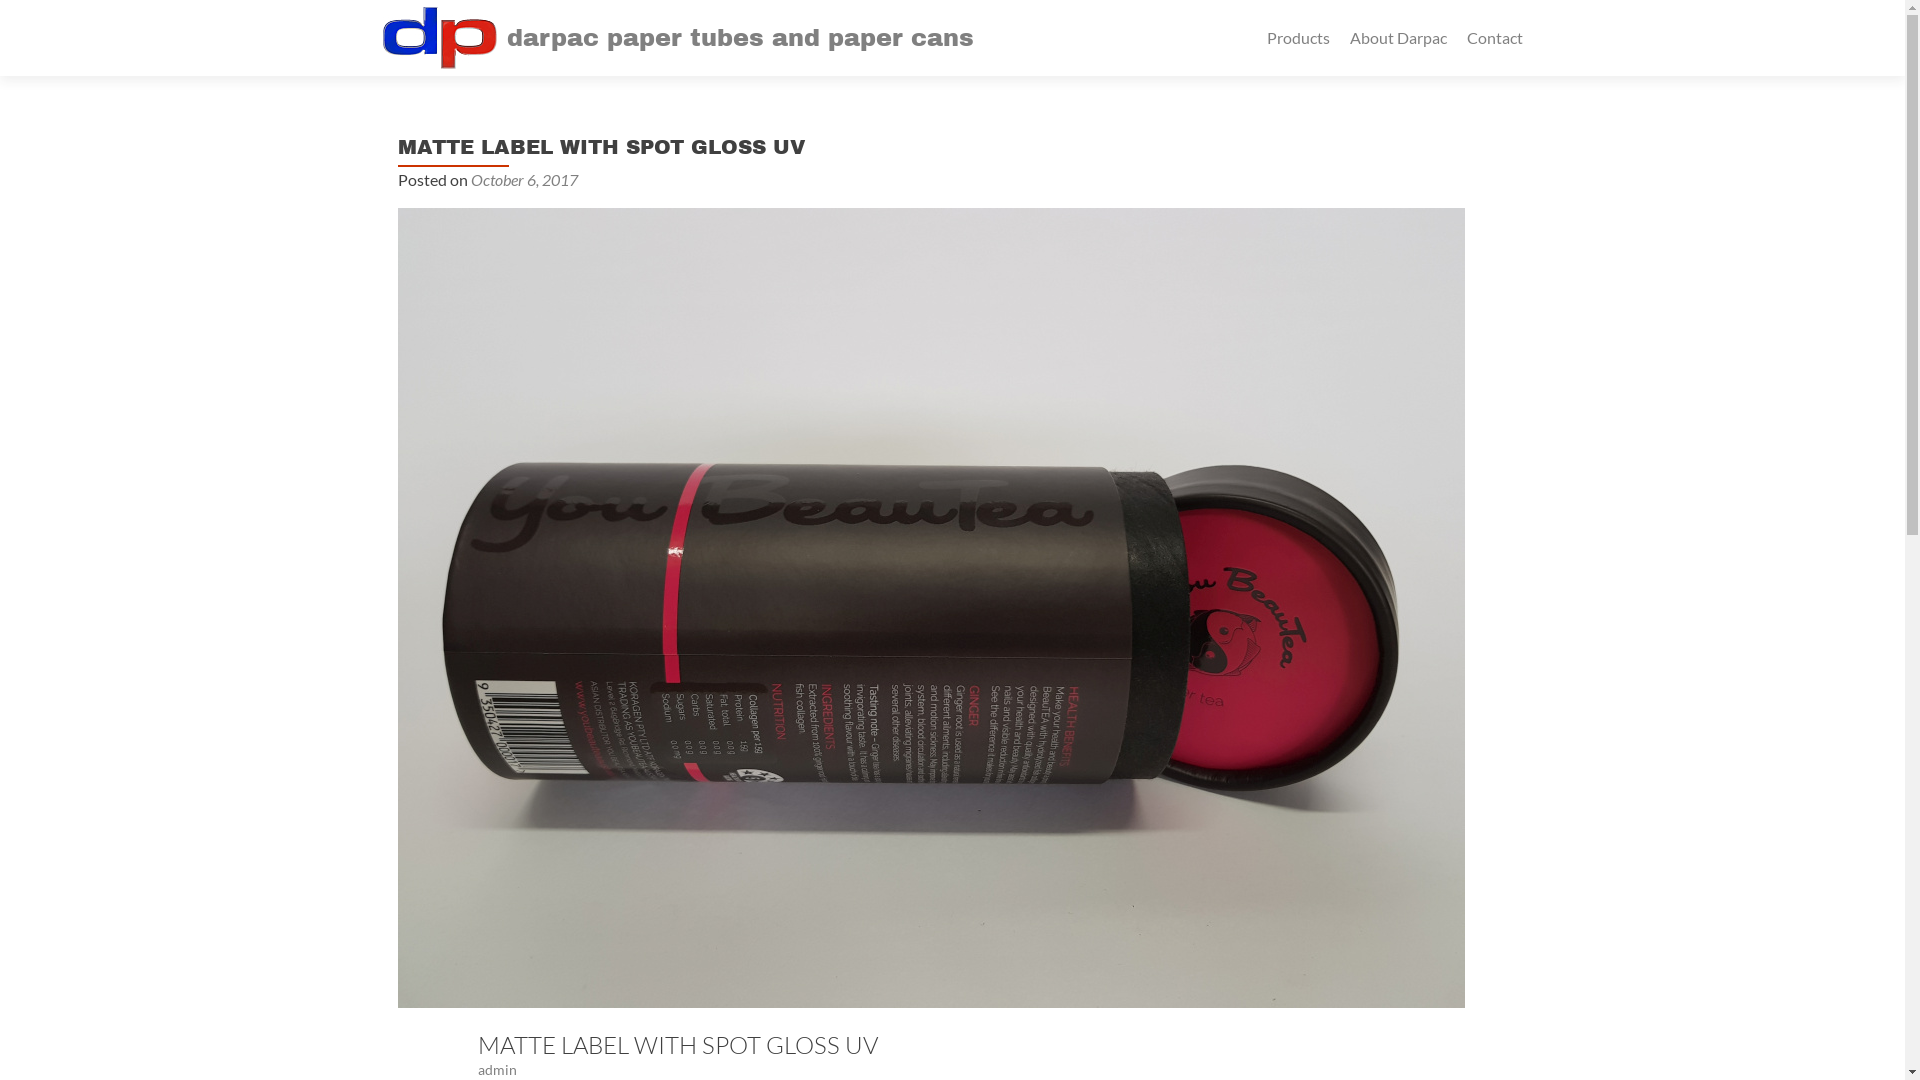 The image size is (1920, 1080). What do you see at coordinates (1494, 38) in the screenshot?
I see `Contact` at bounding box center [1494, 38].